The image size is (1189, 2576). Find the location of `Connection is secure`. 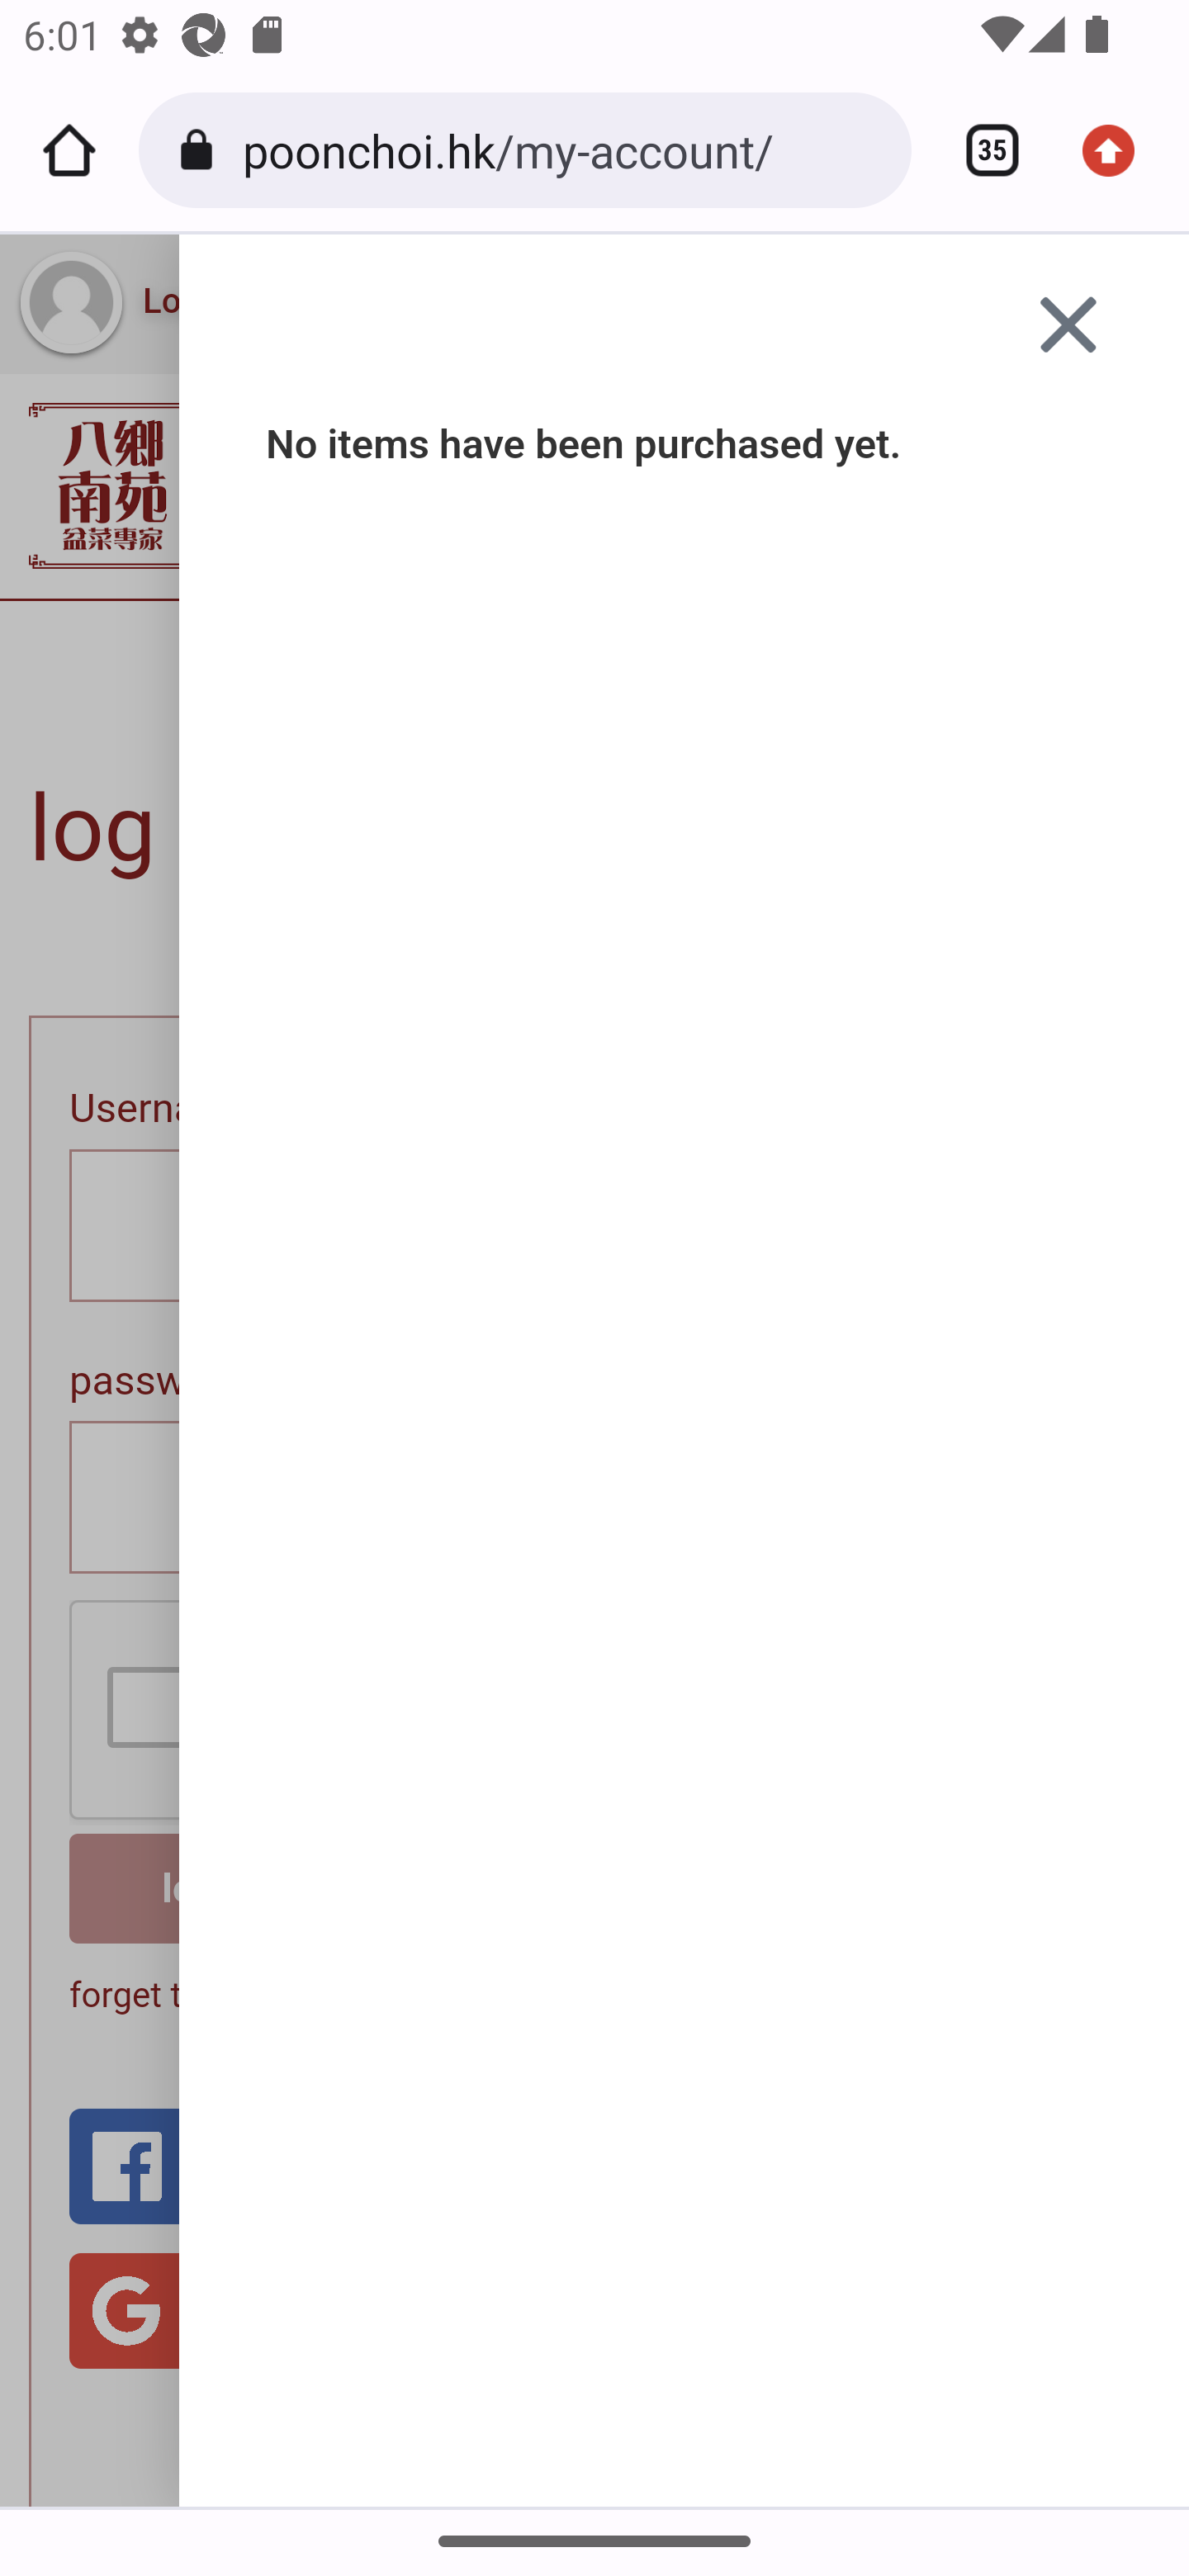

Connection is secure is located at coordinates (201, 150).